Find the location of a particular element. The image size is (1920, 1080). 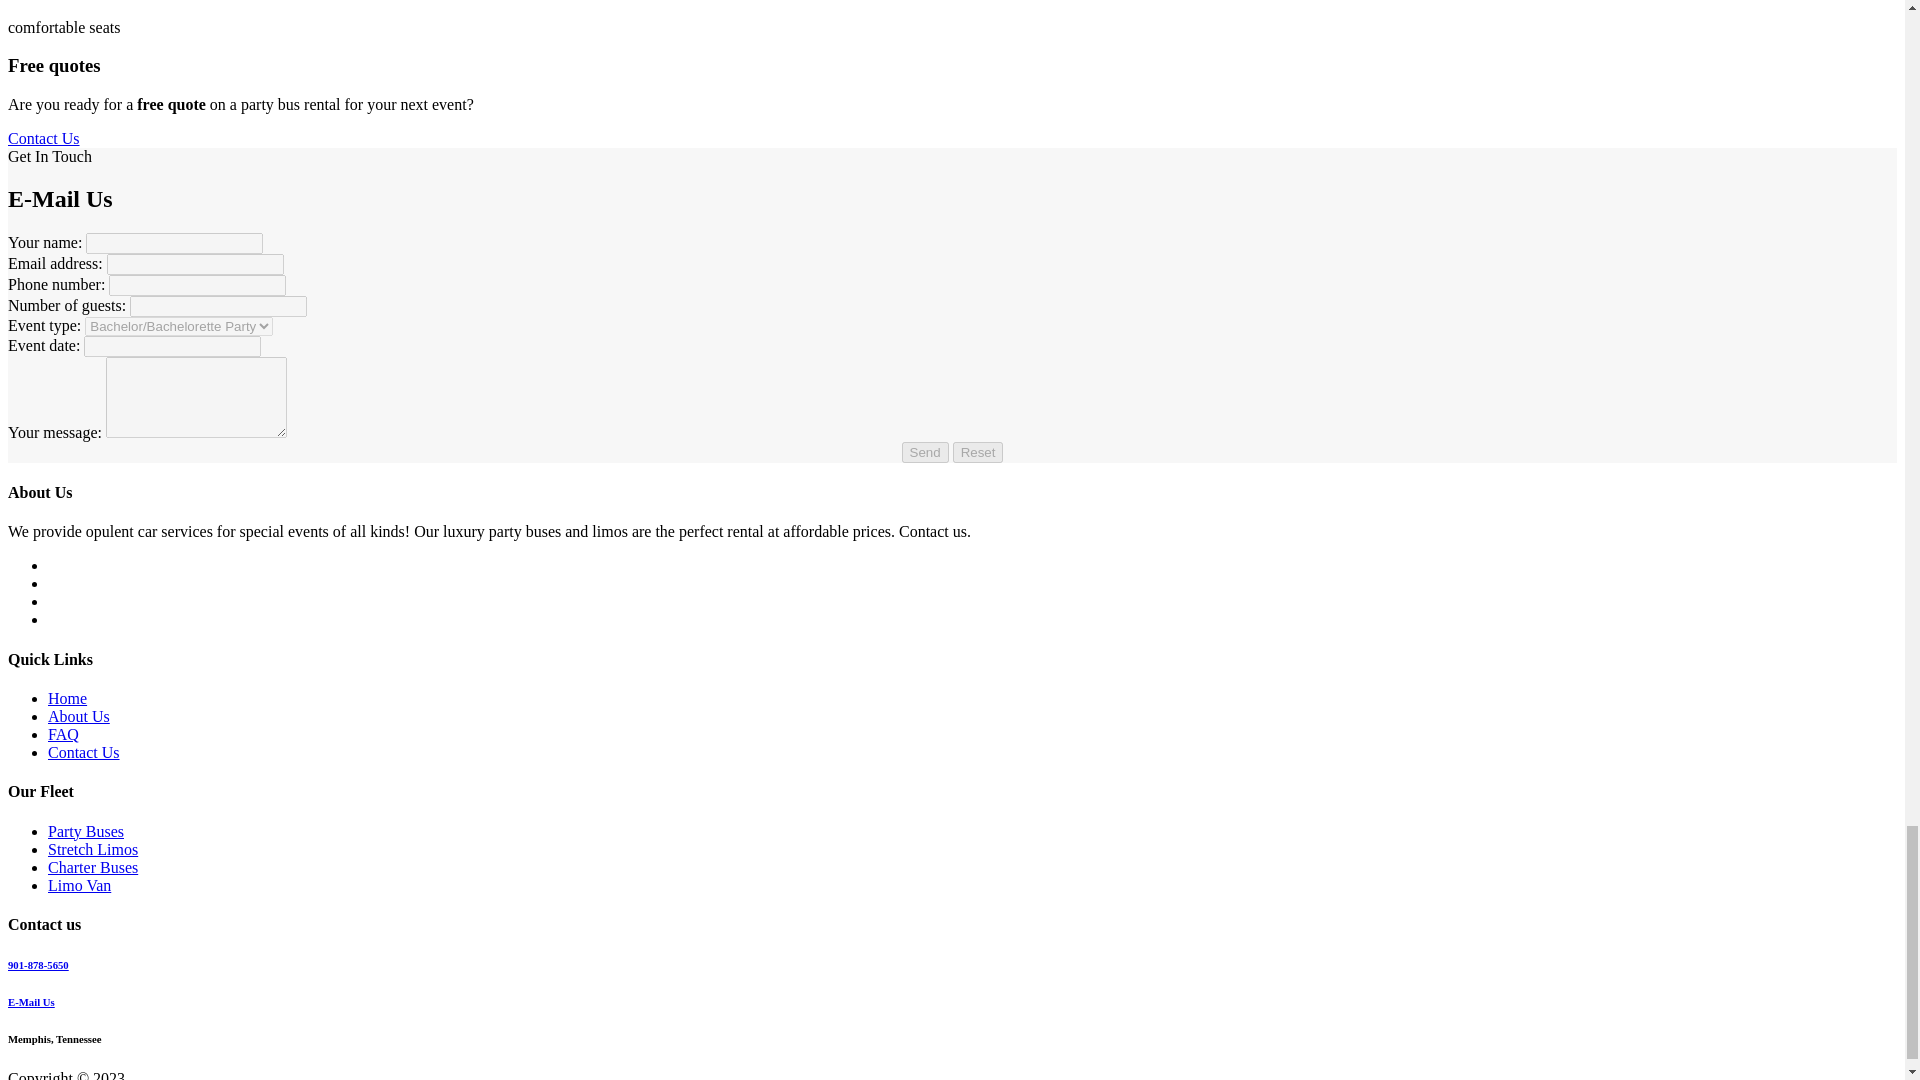

Charter Buses is located at coordinates (93, 866).